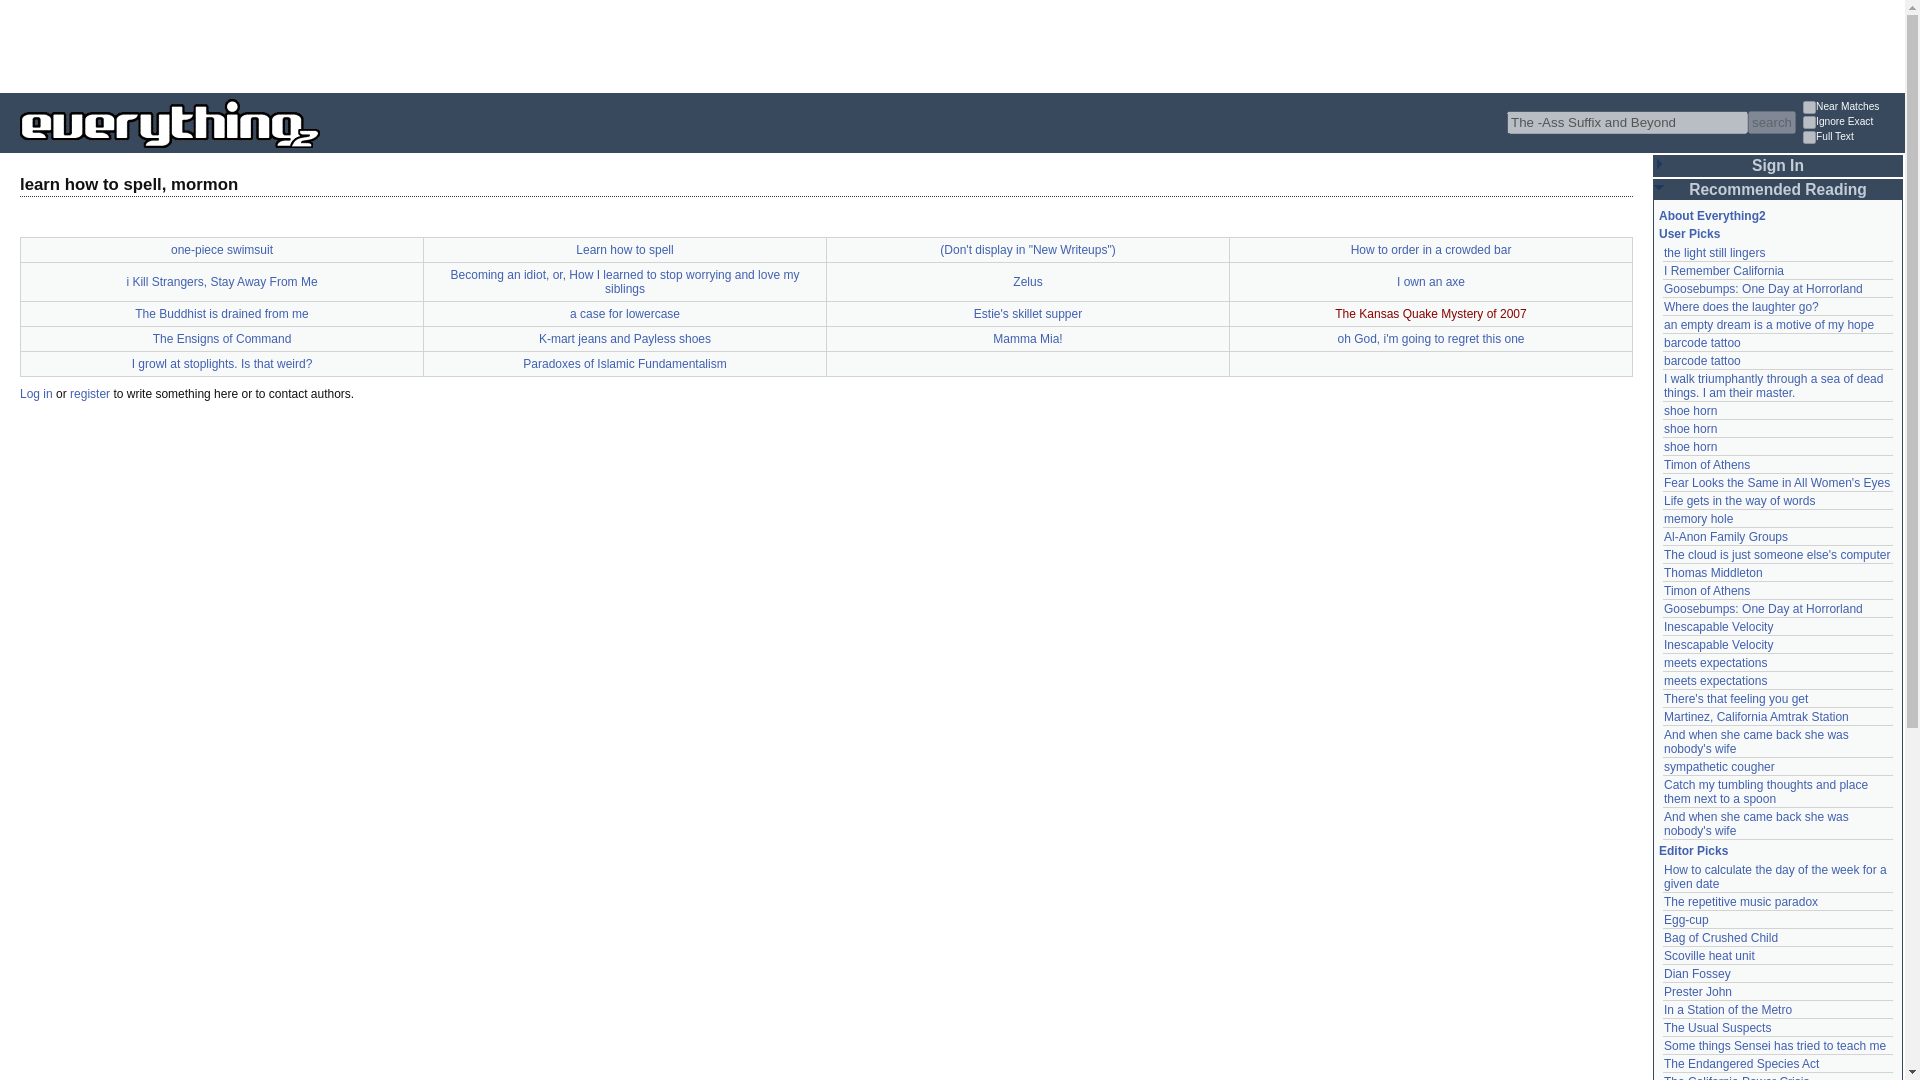  Describe the element at coordinates (1771, 122) in the screenshot. I see `Search within Everything2` at that location.